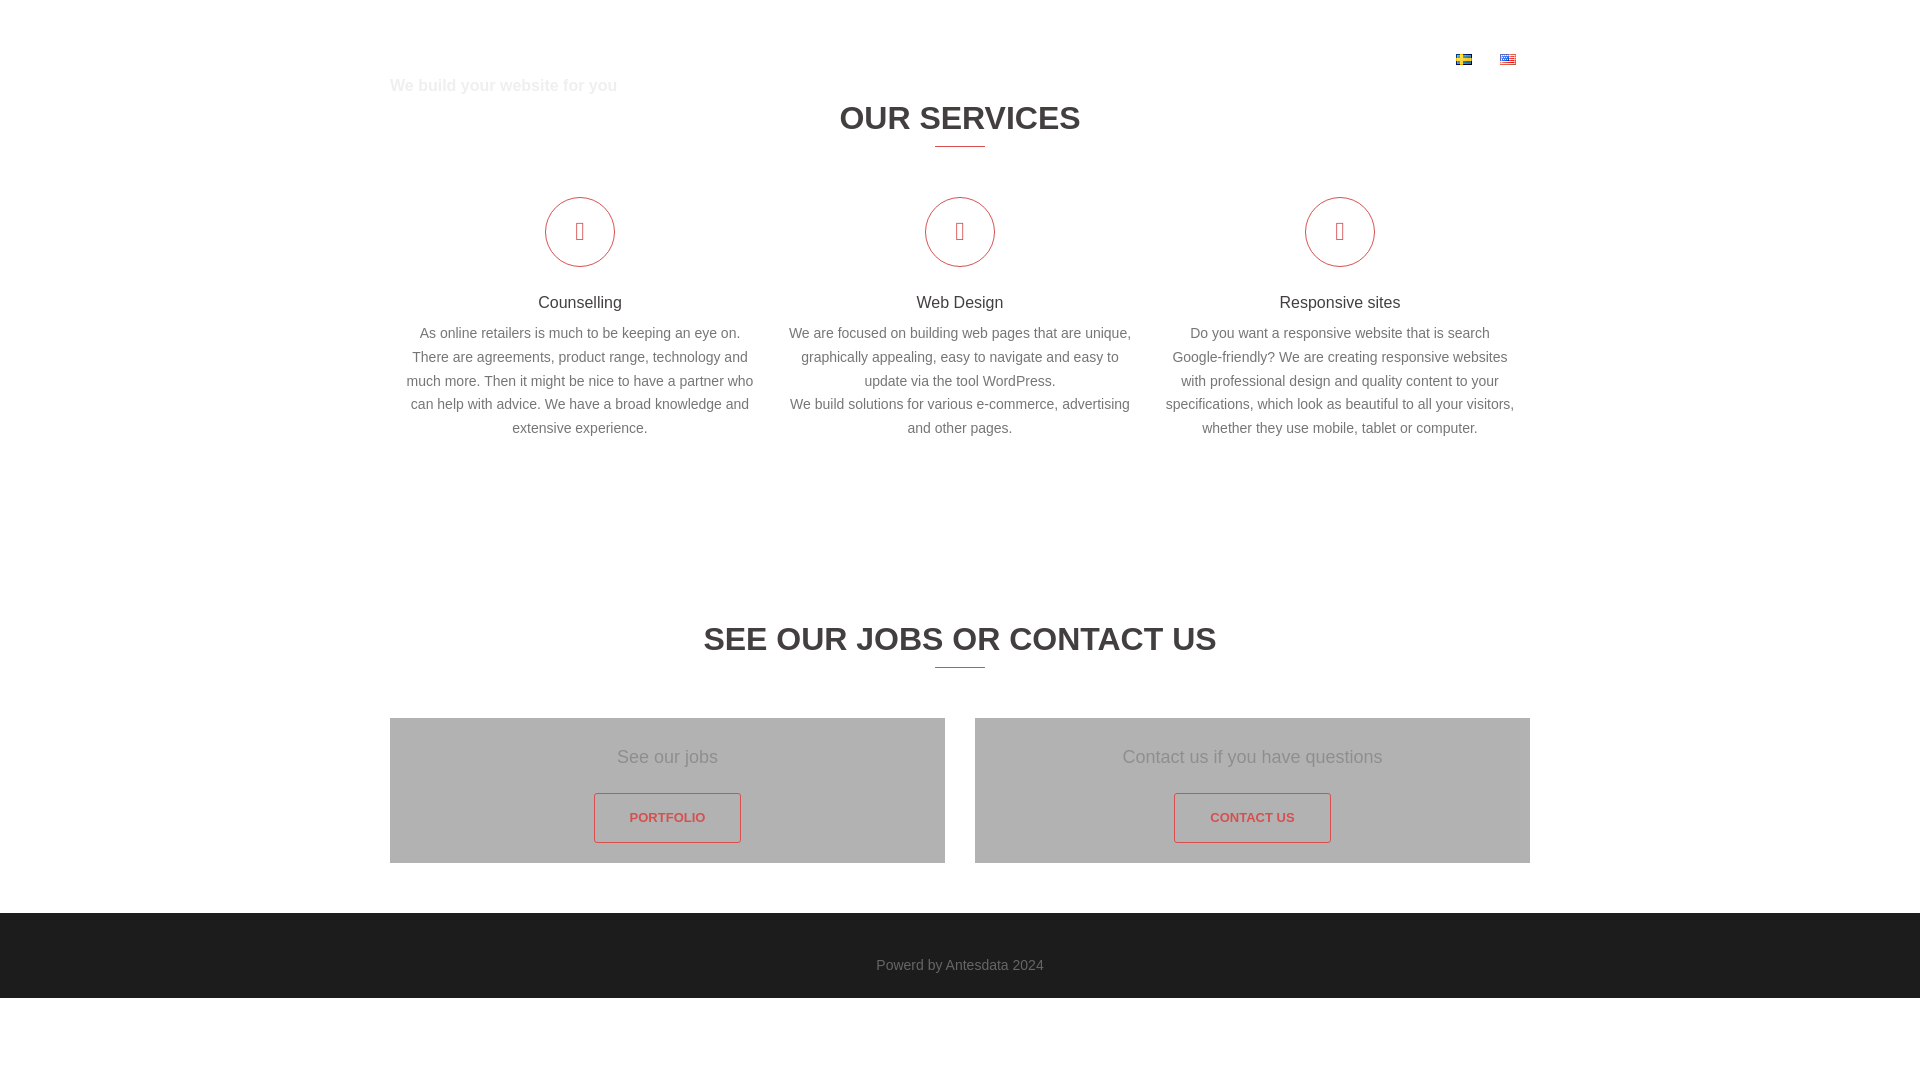  I want to click on Powerd by Antesdata 2024, so click(958, 964).